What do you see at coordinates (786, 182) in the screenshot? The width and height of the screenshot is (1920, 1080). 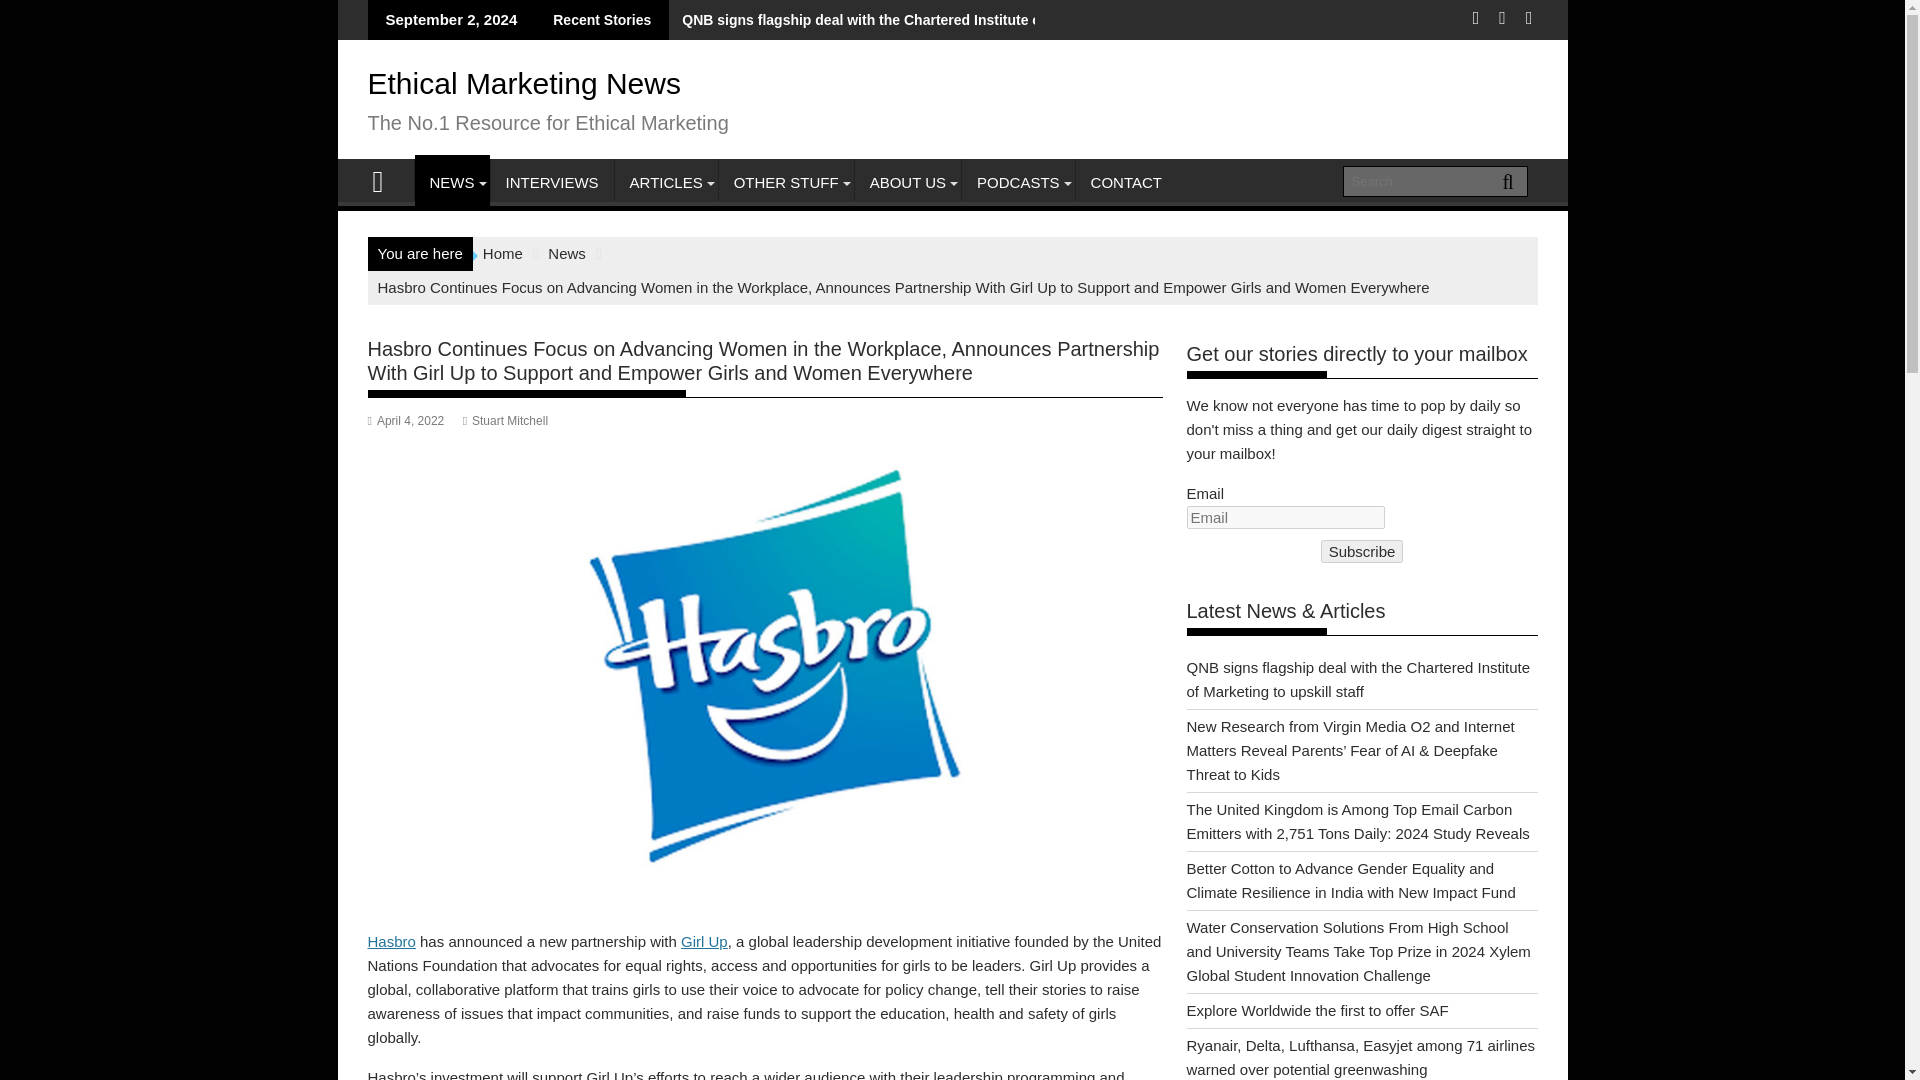 I see `OTHER STUFF` at bounding box center [786, 182].